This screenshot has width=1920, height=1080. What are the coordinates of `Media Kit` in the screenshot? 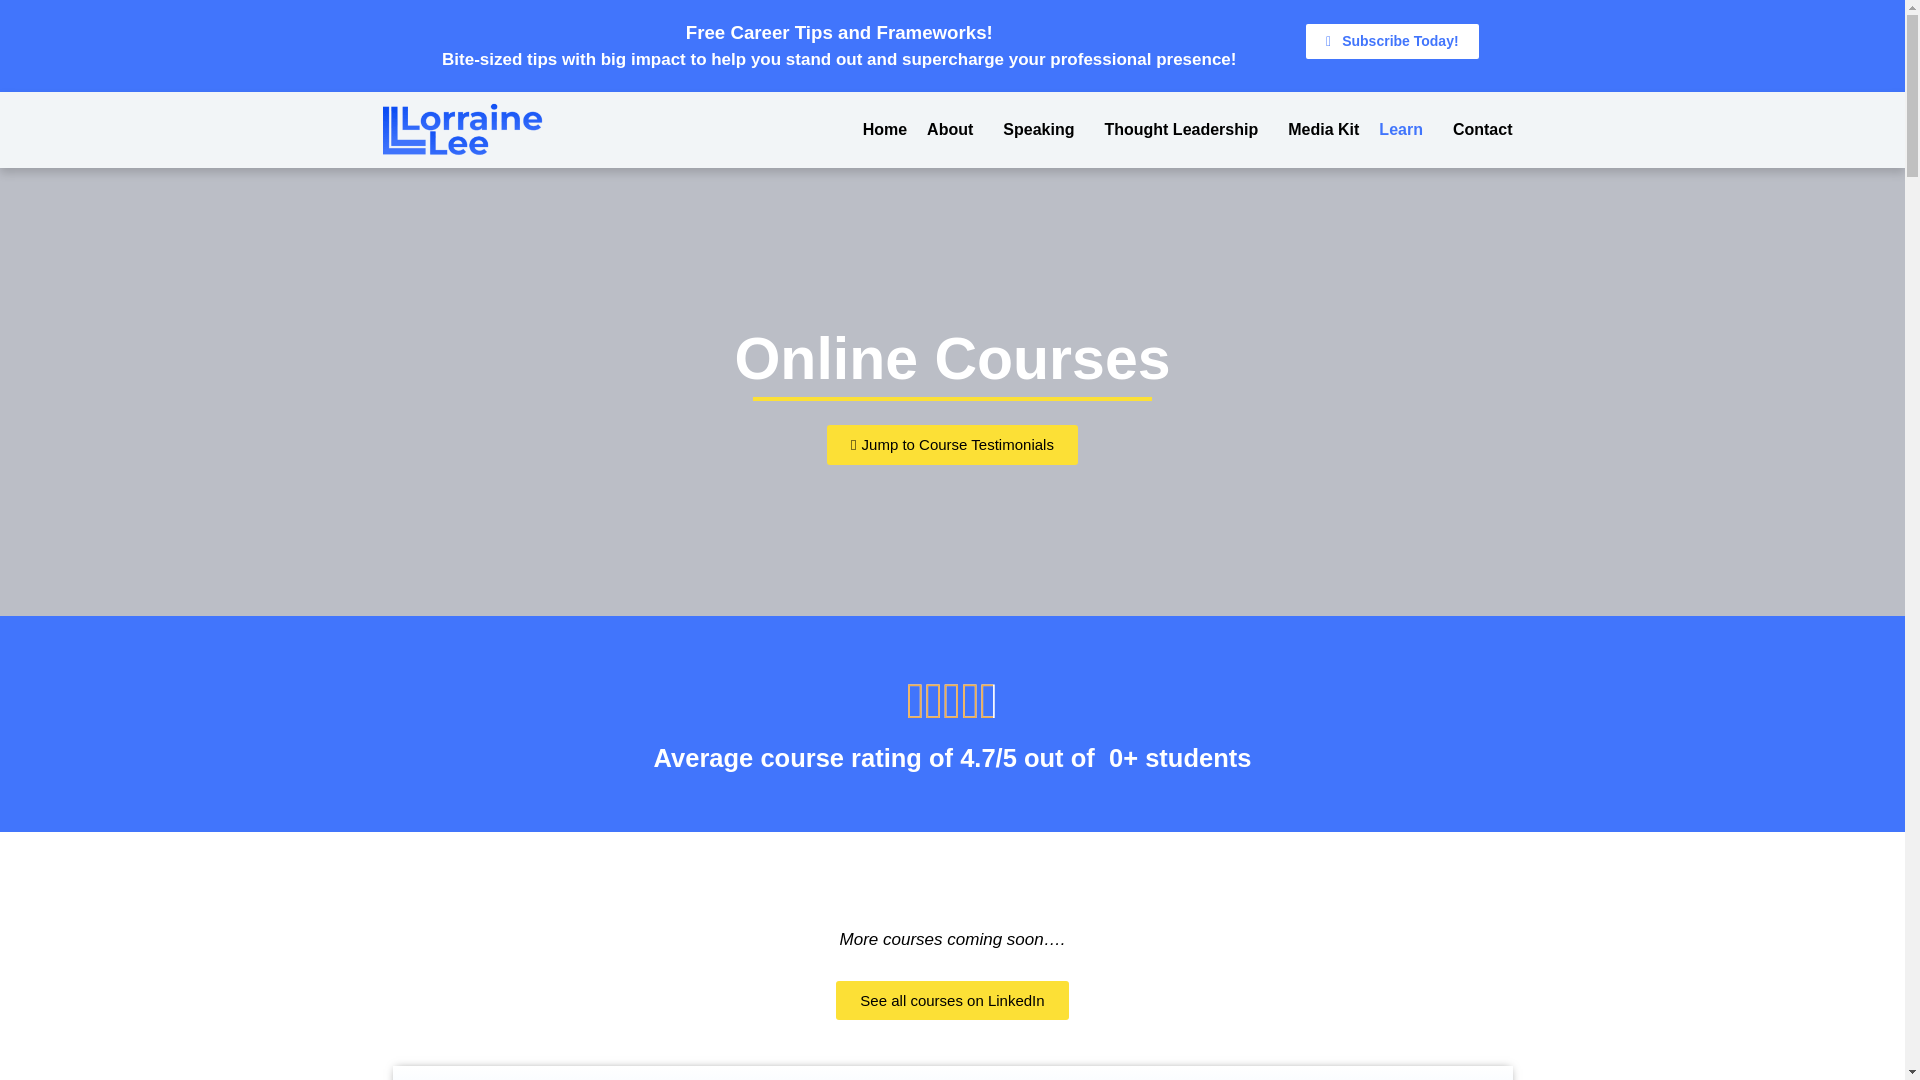 It's located at (1323, 129).